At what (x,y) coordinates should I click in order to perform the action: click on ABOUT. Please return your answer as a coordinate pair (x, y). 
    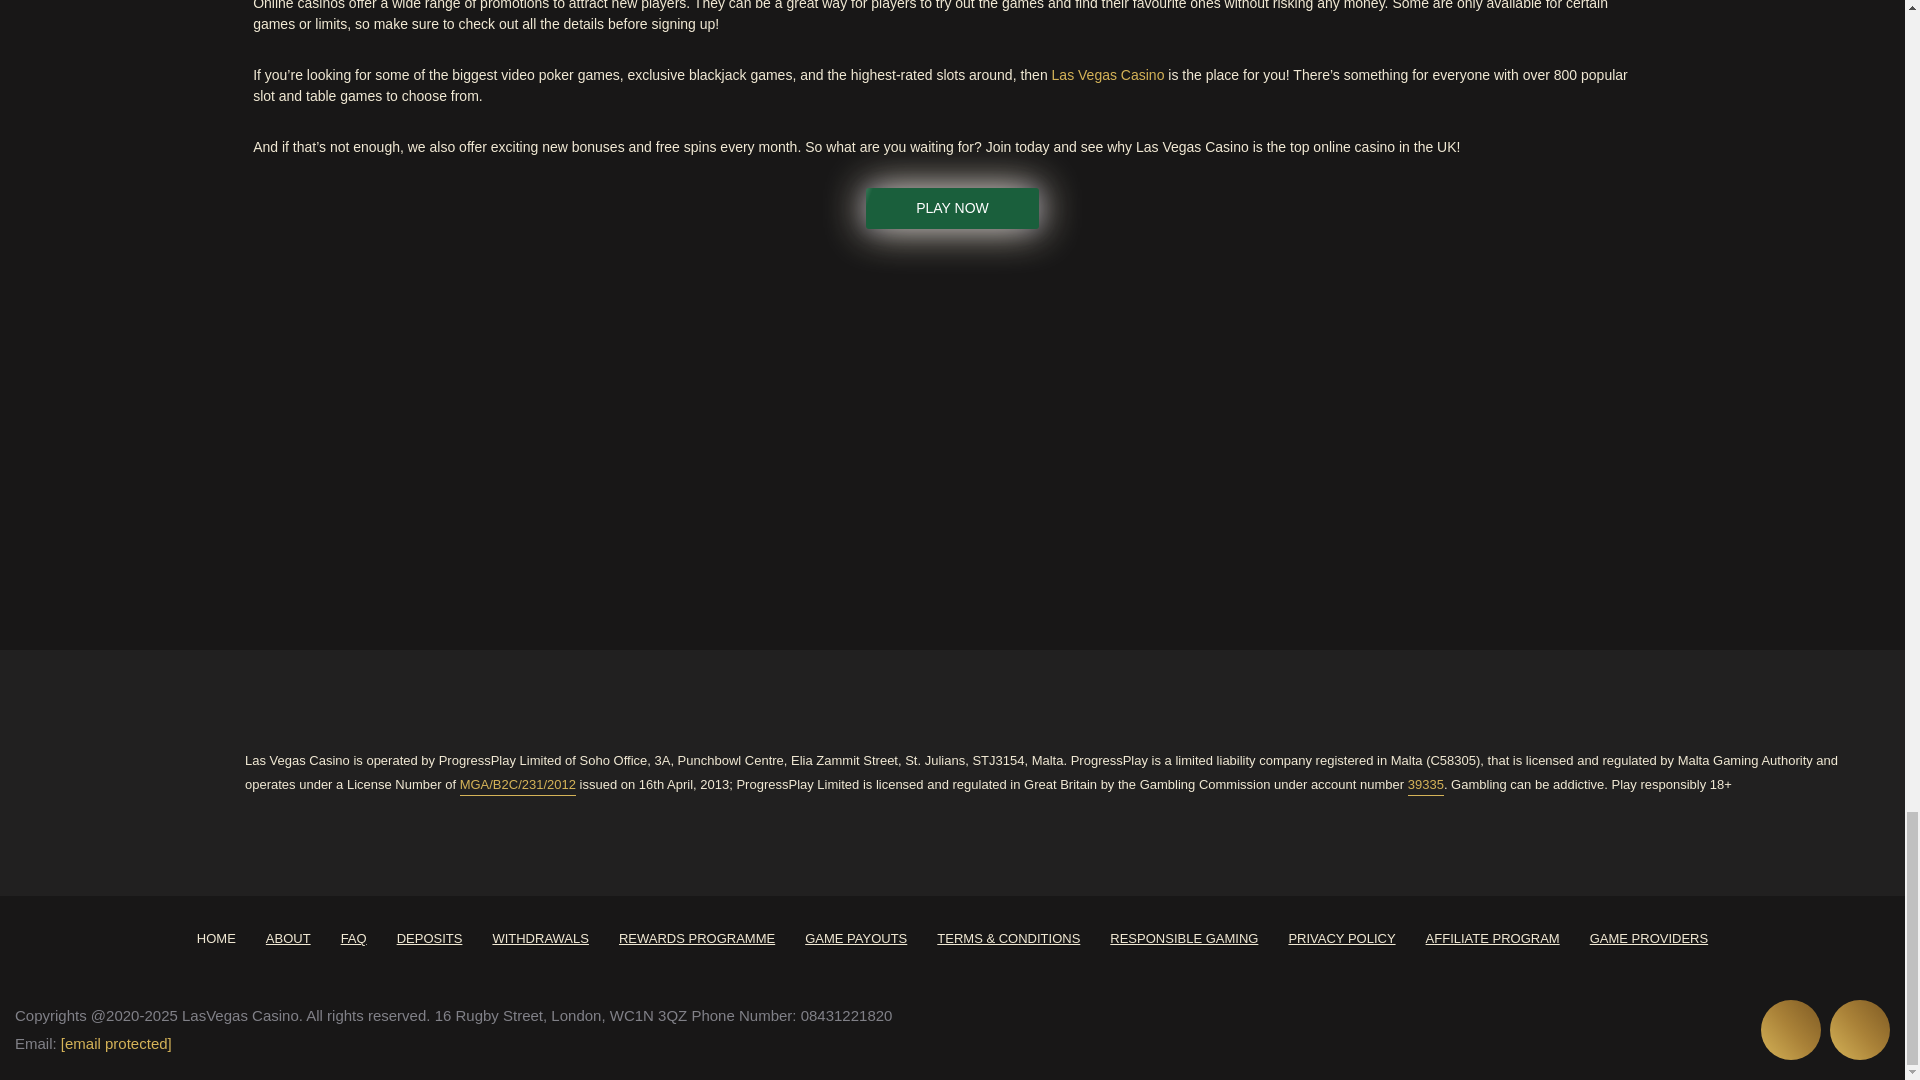
    Looking at the image, I should click on (288, 938).